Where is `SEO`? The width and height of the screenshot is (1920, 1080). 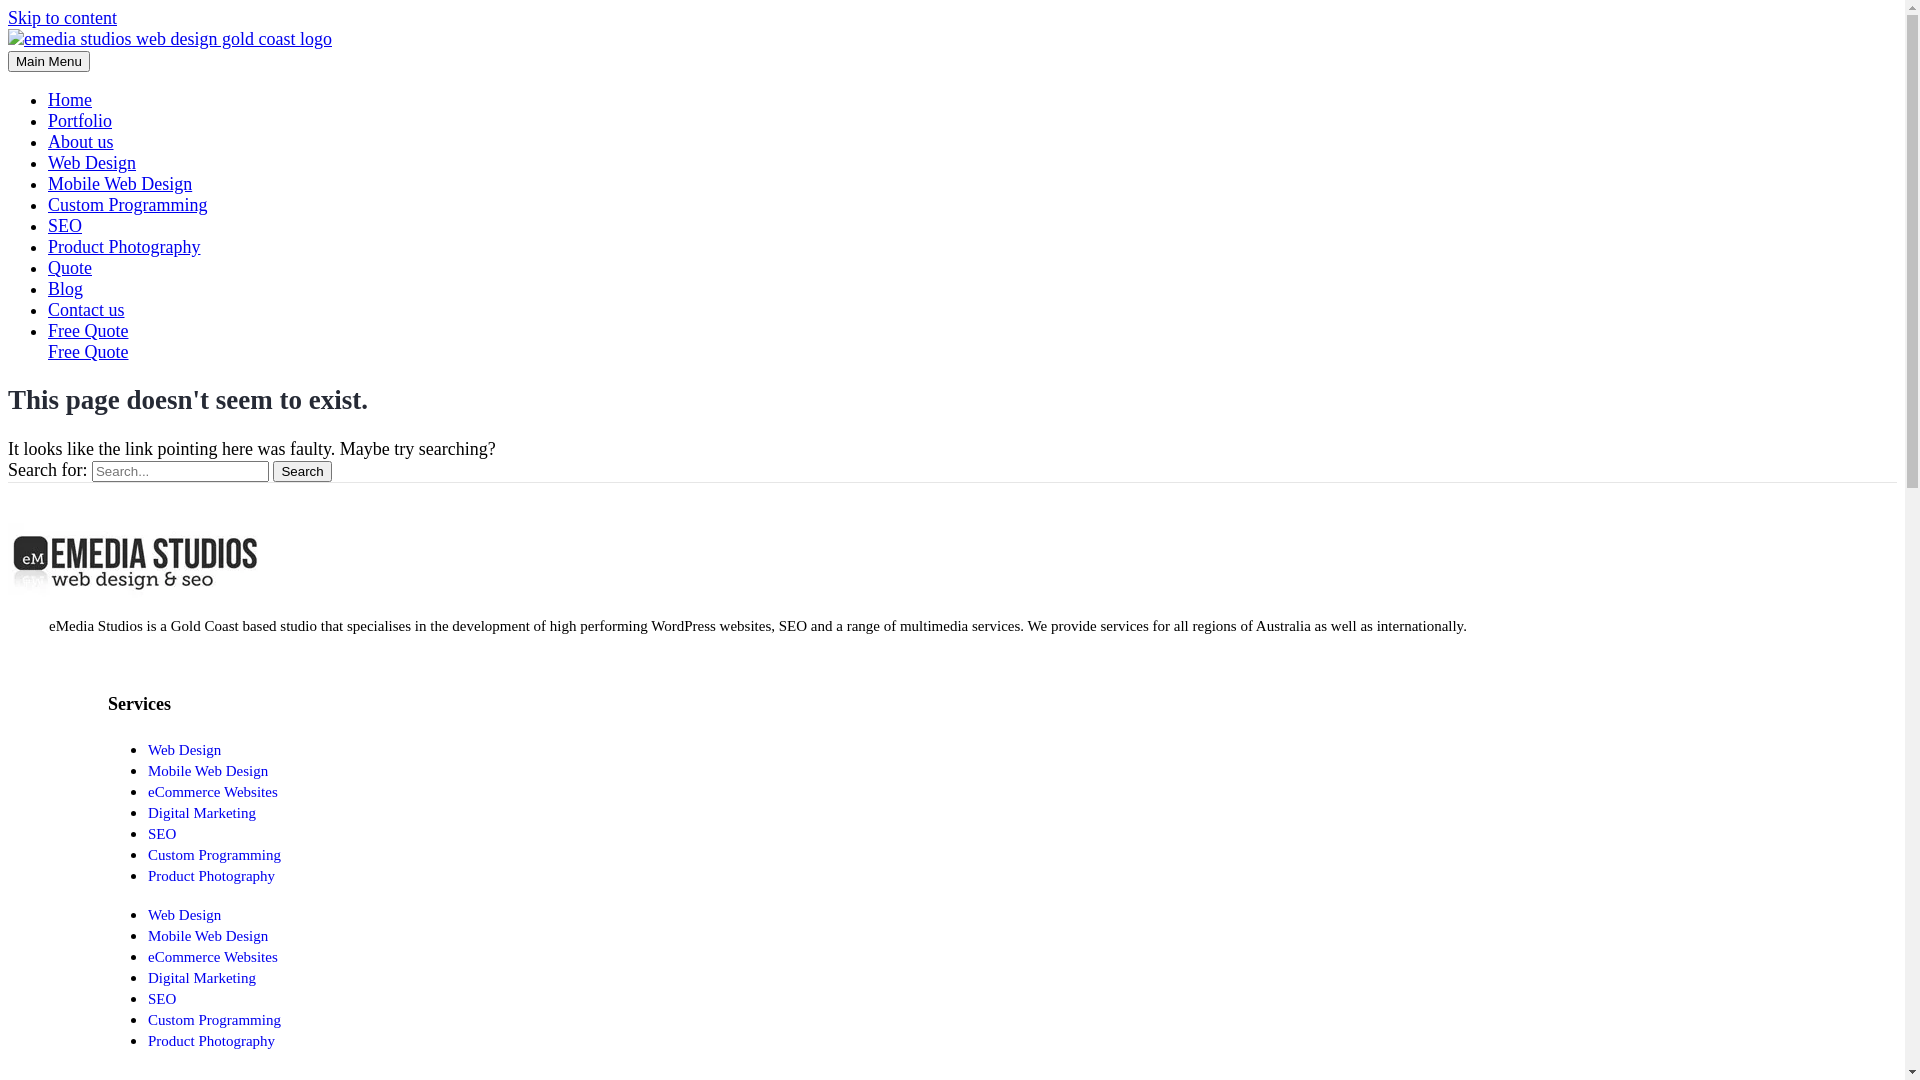 SEO is located at coordinates (162, 834).